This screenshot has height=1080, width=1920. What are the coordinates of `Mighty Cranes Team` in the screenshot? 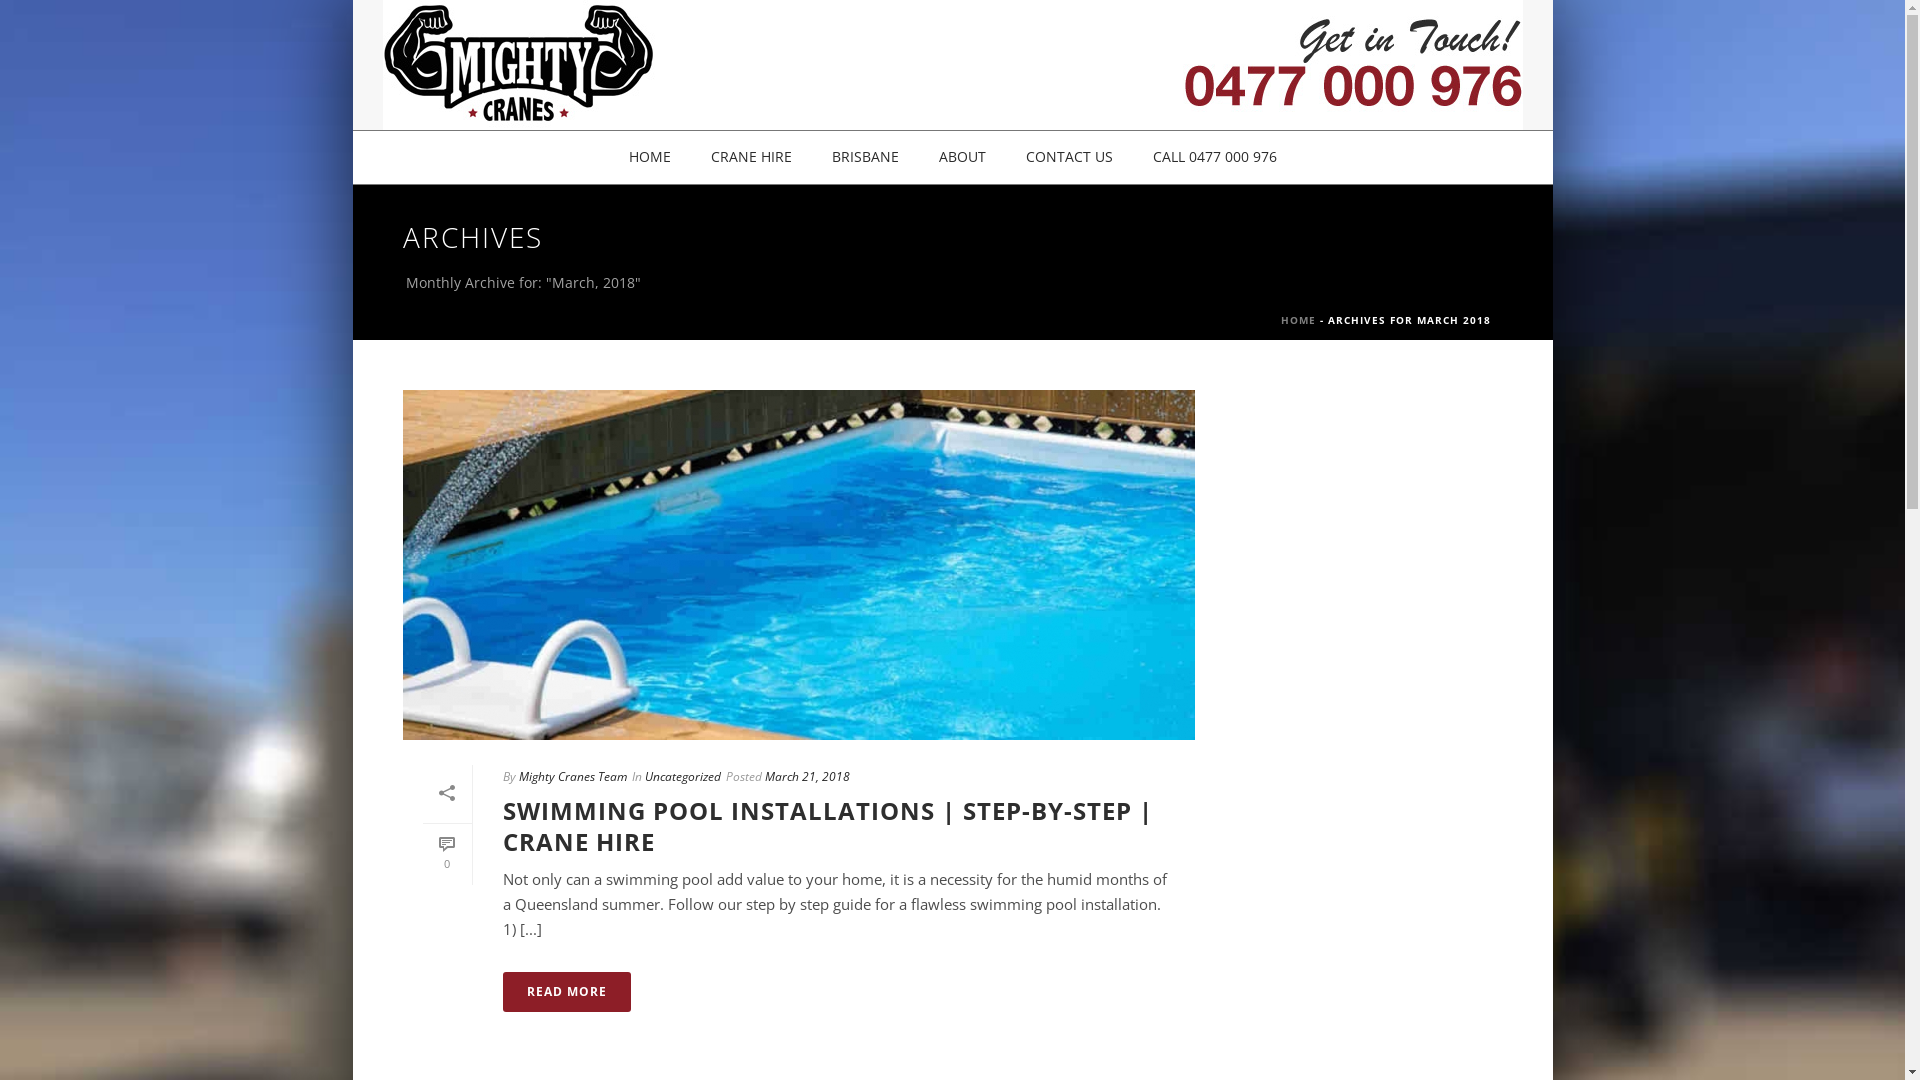 It's located at (572, 776).